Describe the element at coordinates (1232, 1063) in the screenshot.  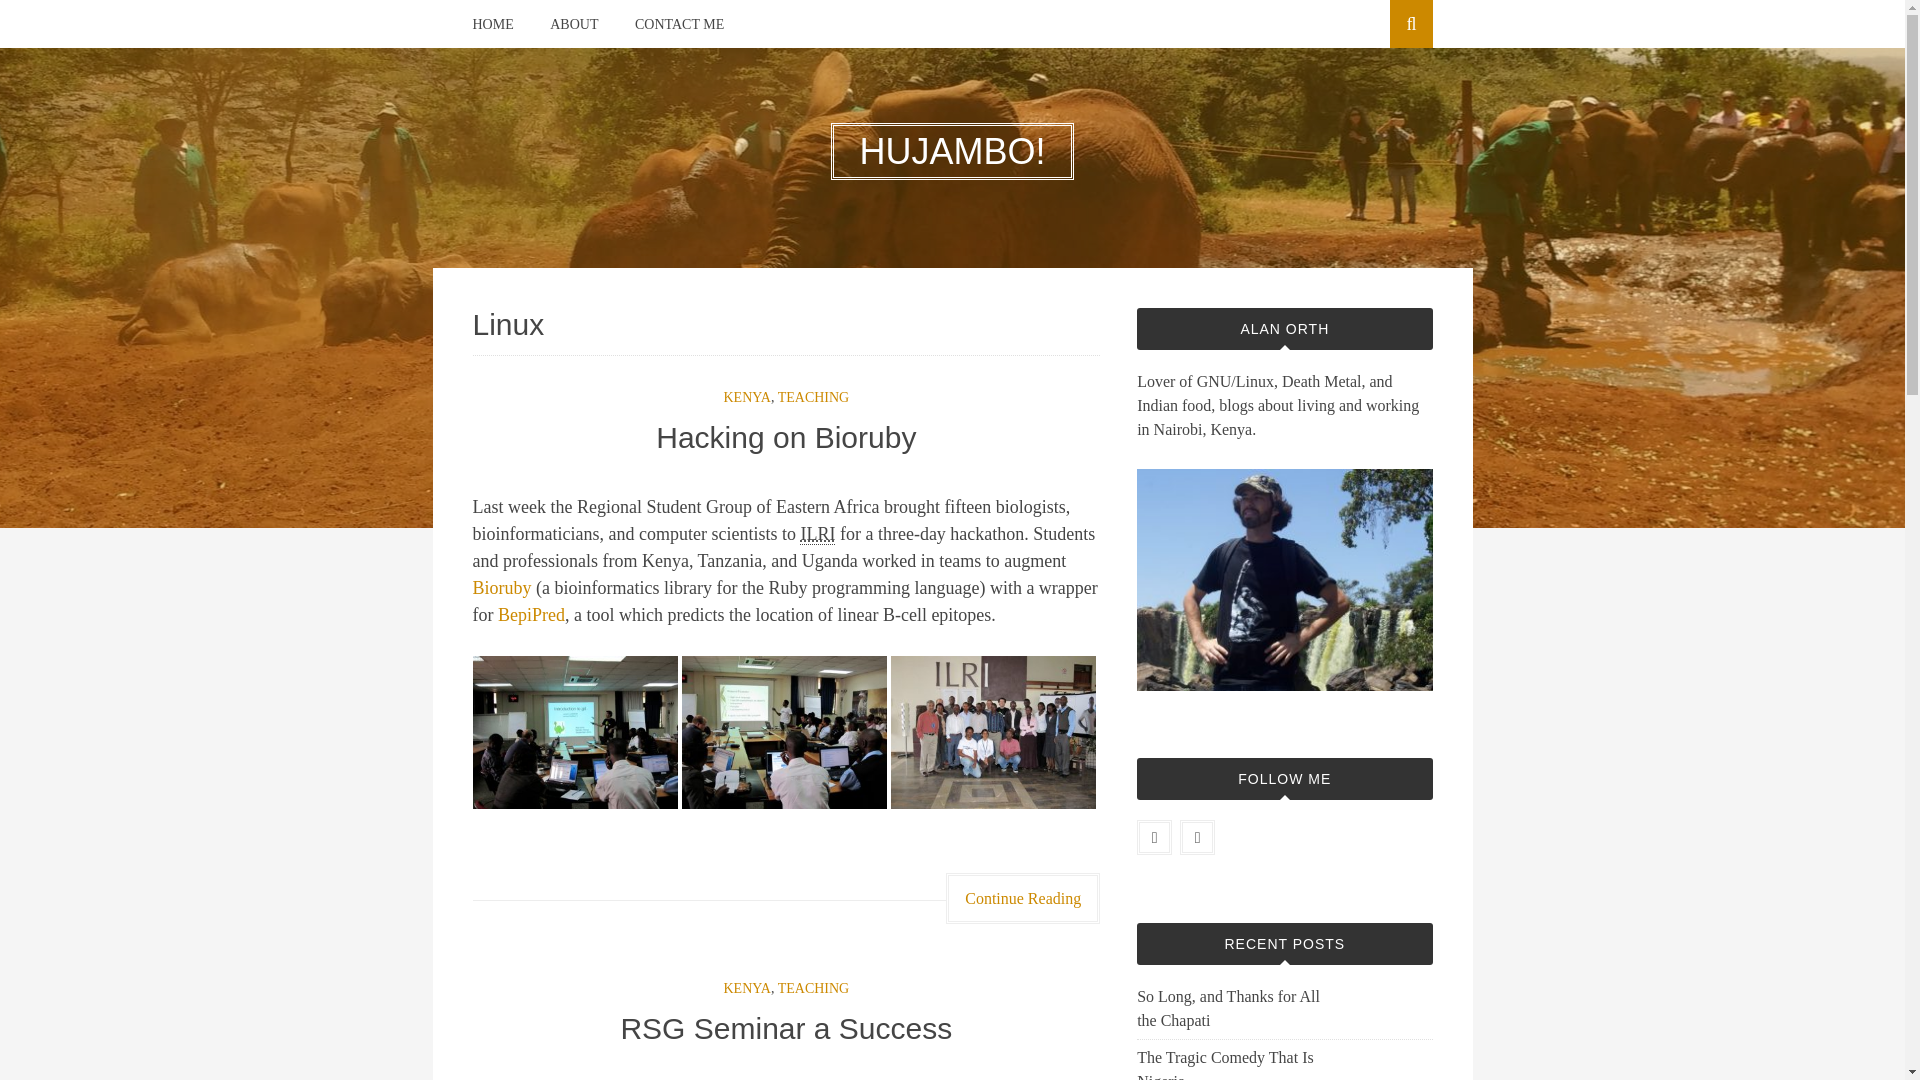
I see `The Tragic Comedy That Is Nigeria` at that location.